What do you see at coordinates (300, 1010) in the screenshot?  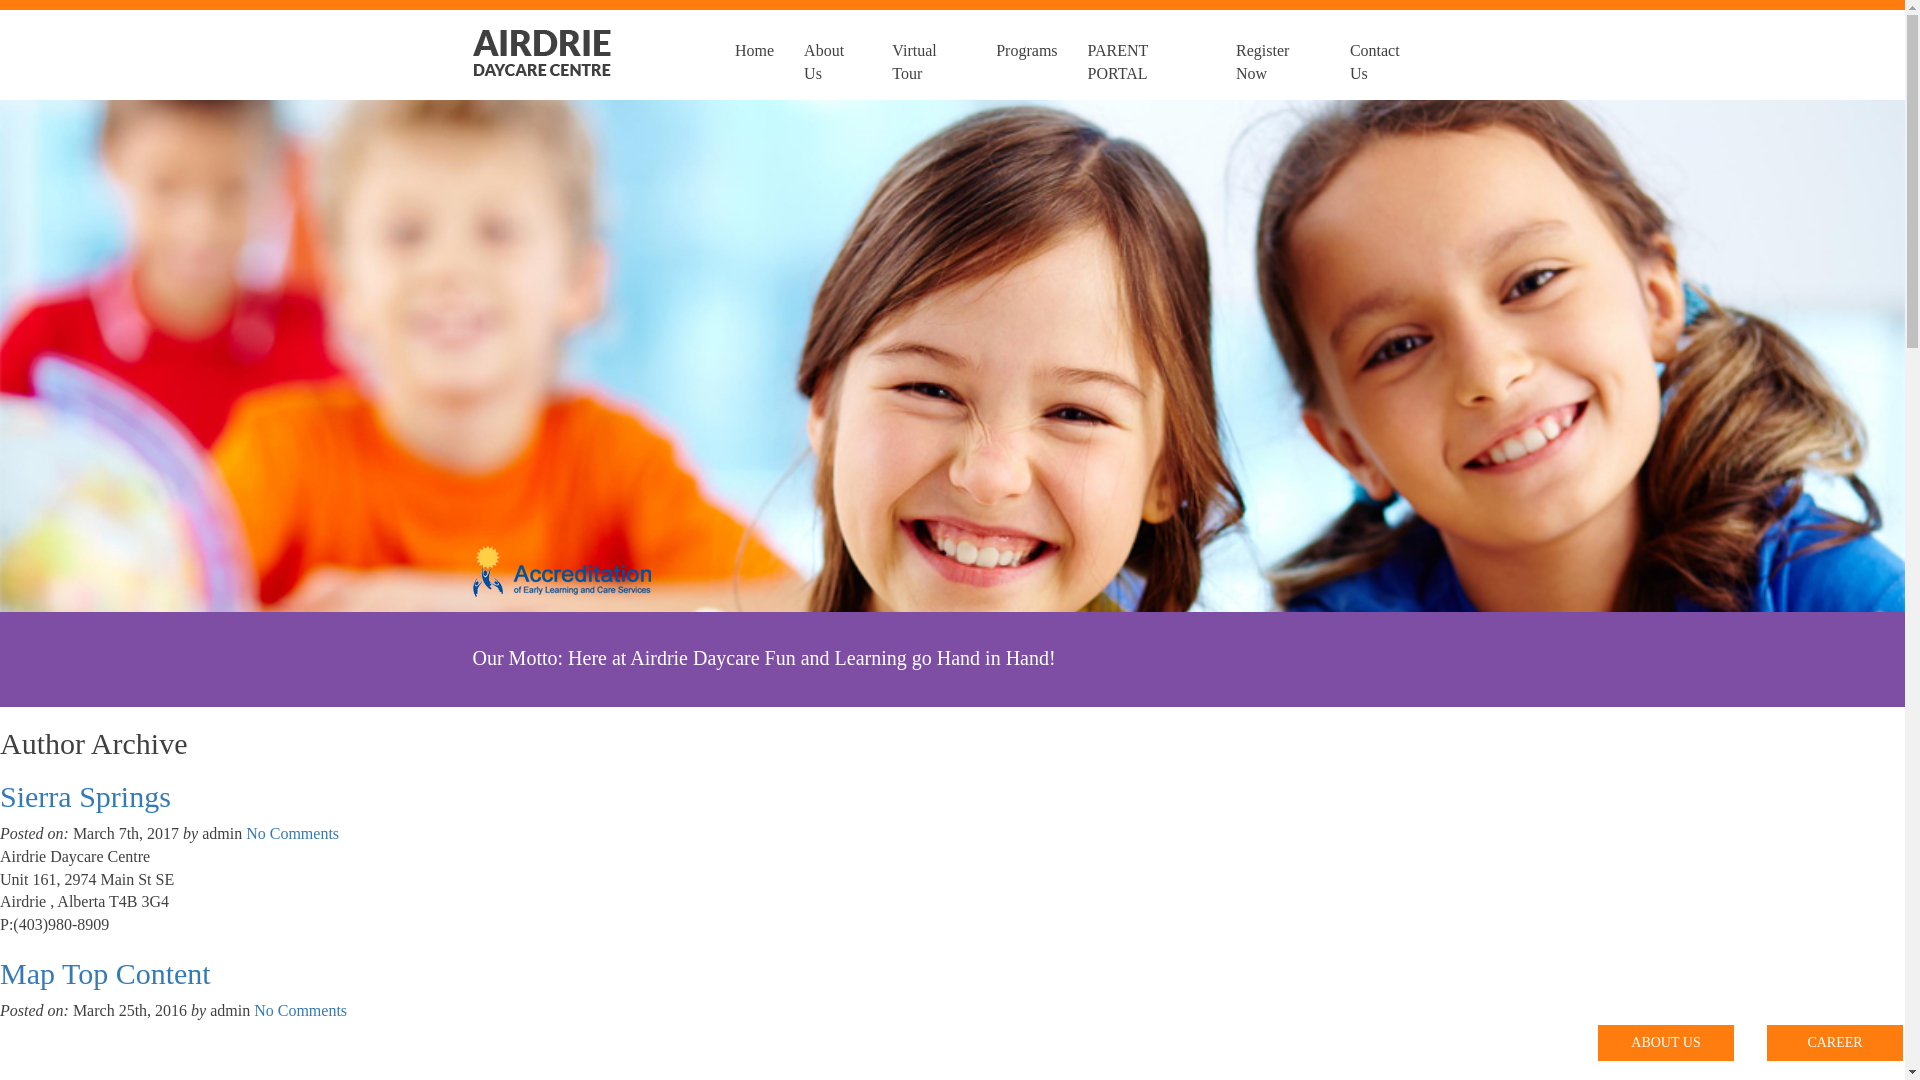 I see `No Comments` at bounding box center [300, 1010].